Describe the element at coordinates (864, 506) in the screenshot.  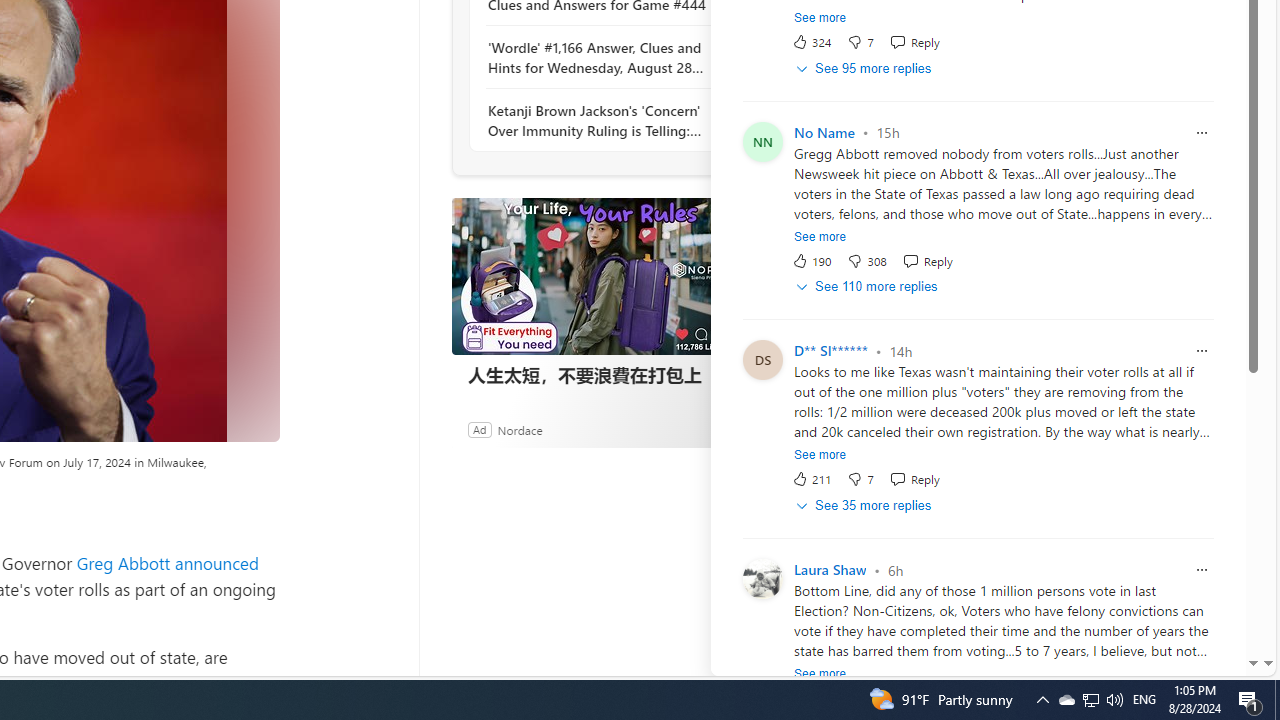
I see `See 35 more replies` at that location.